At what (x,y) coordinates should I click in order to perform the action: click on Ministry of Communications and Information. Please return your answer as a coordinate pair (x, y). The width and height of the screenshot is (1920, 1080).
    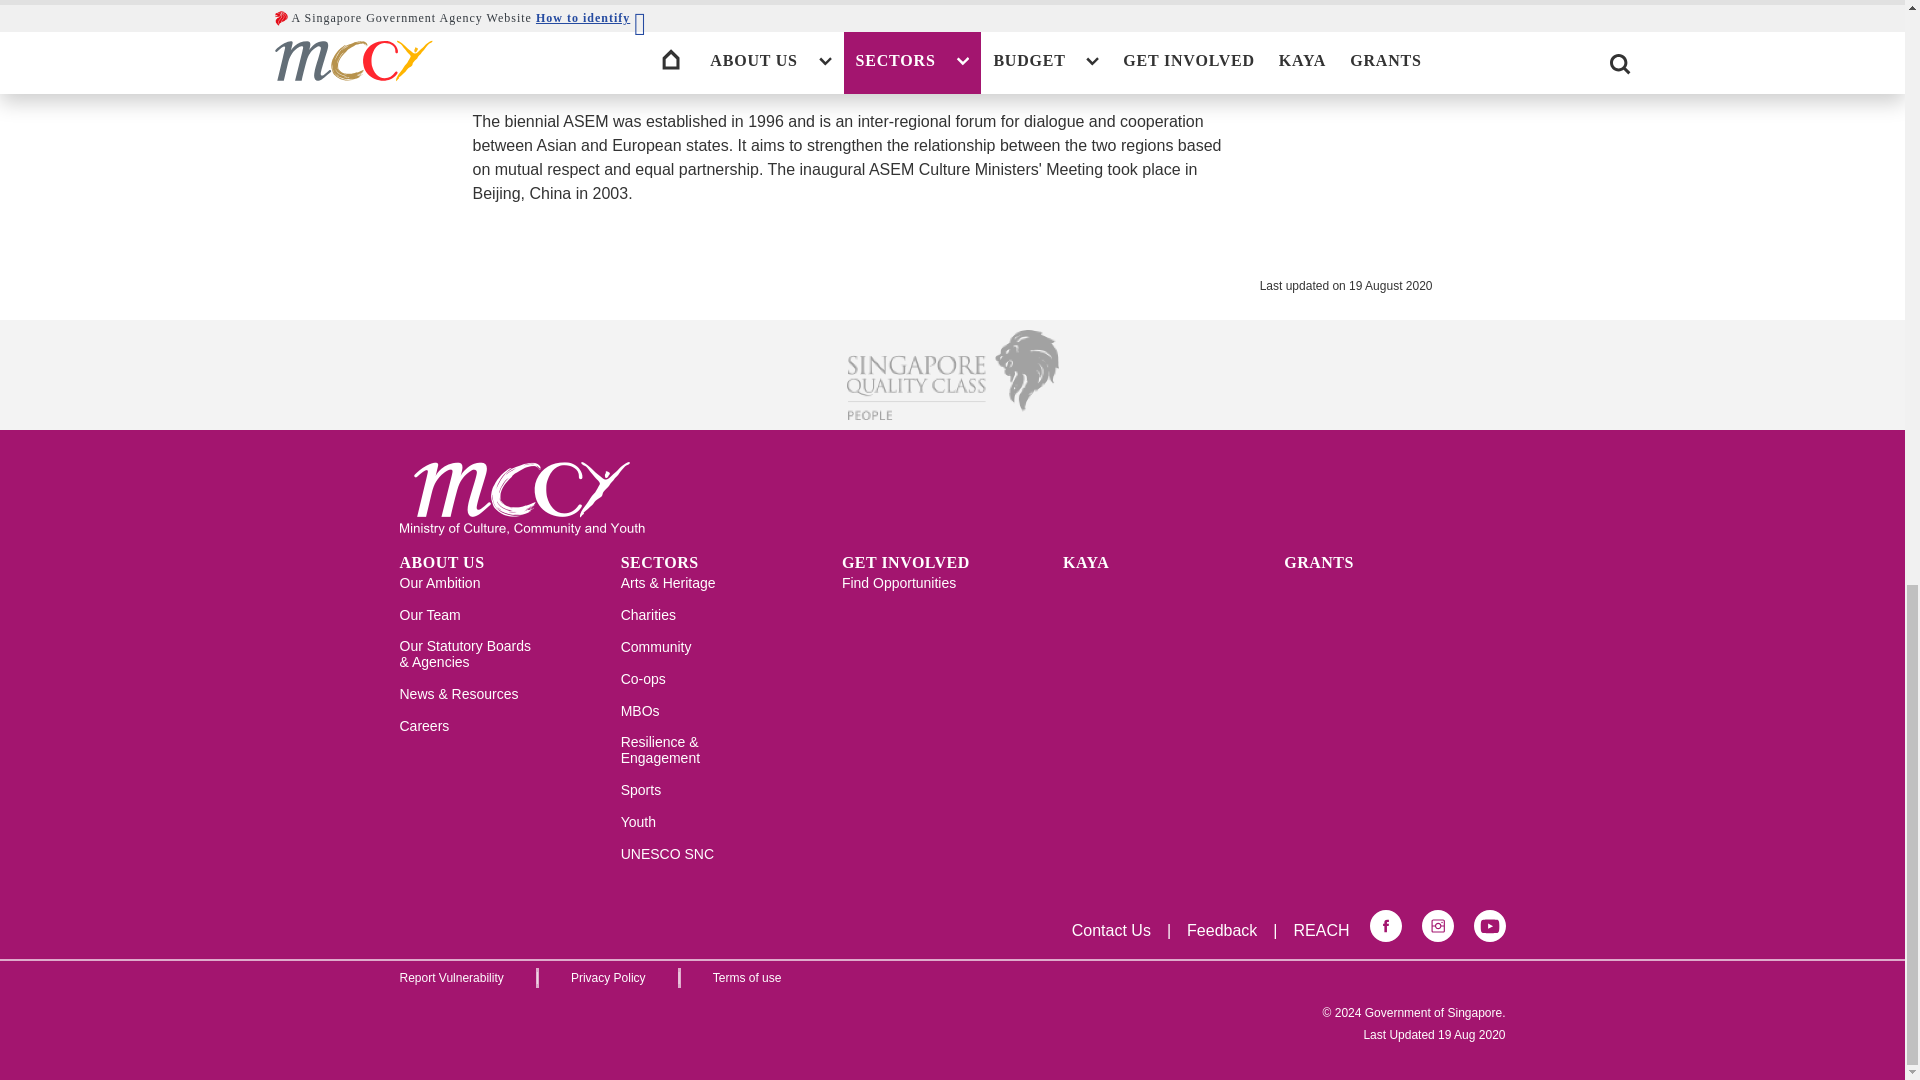
    Looking at the image, I should click on (848, 16).